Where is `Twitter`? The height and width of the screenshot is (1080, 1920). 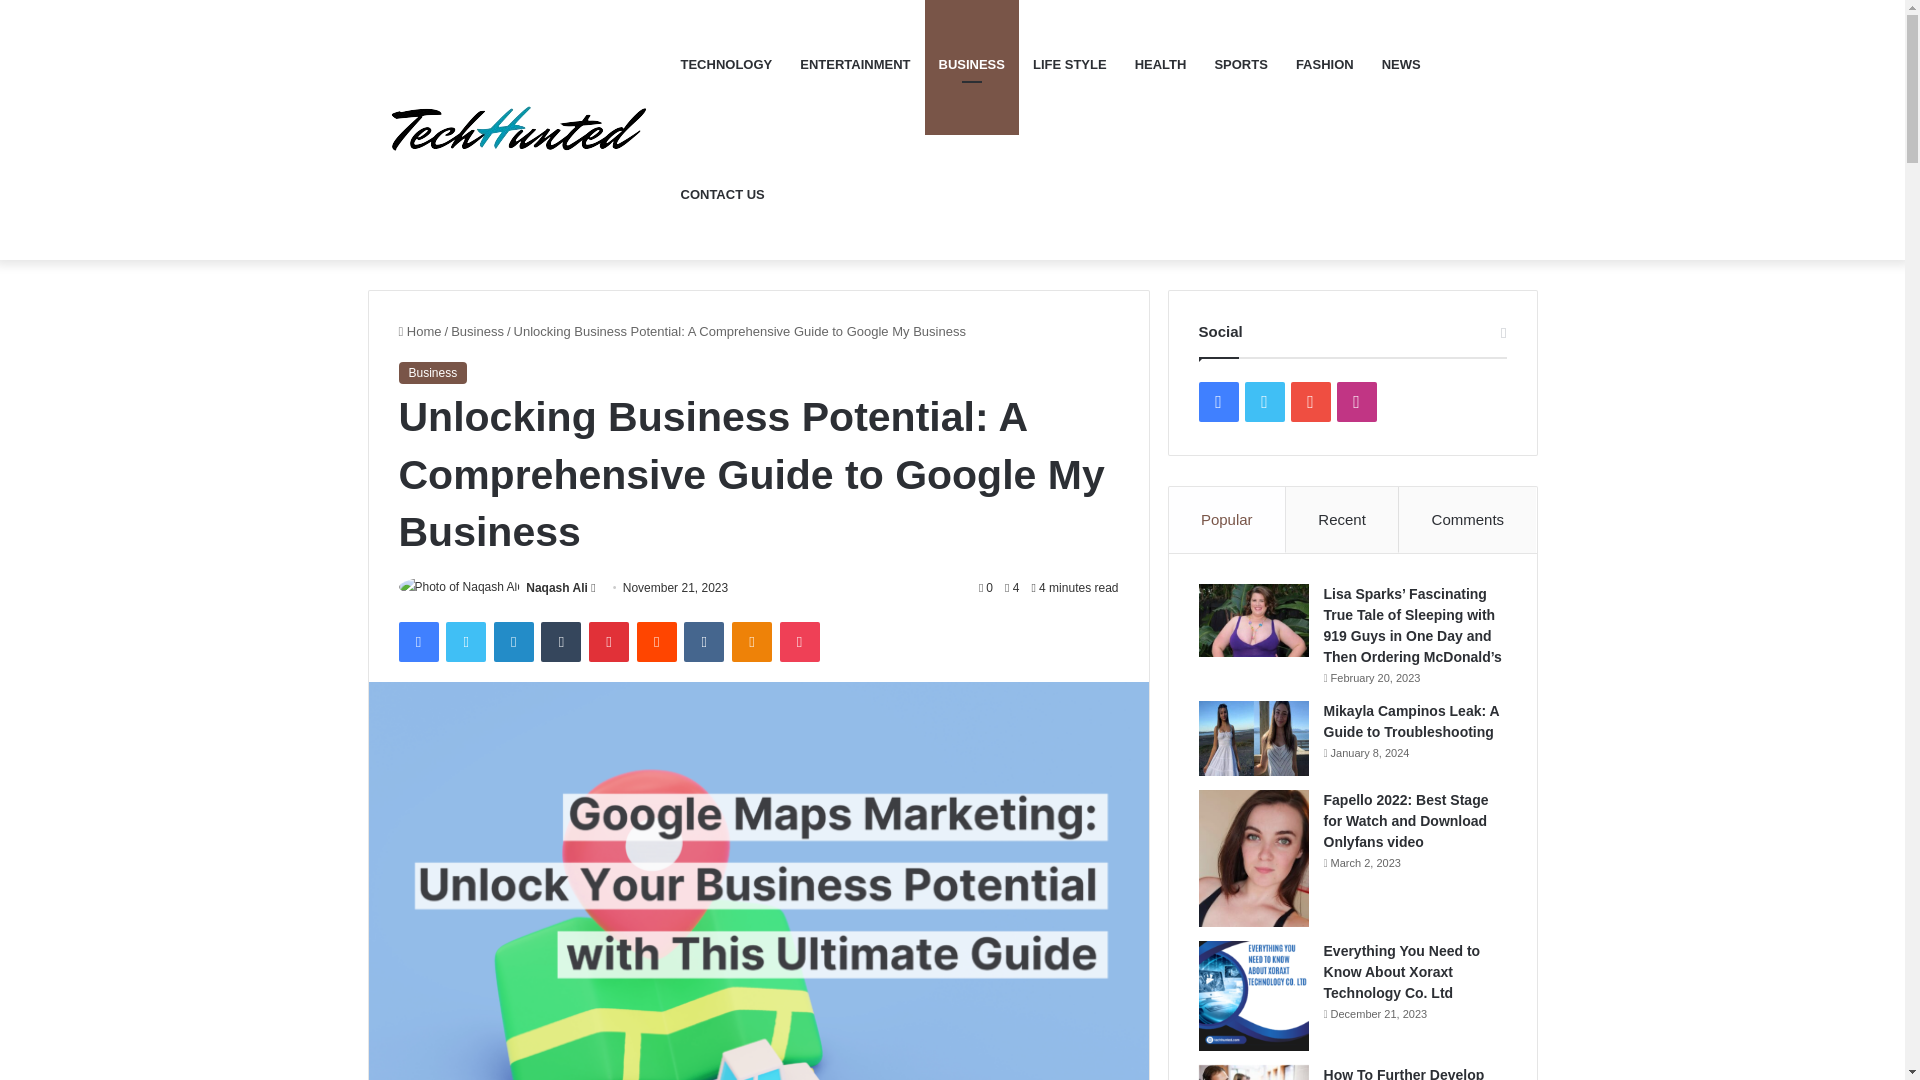 Twitter is located at coordinates (465, 642).